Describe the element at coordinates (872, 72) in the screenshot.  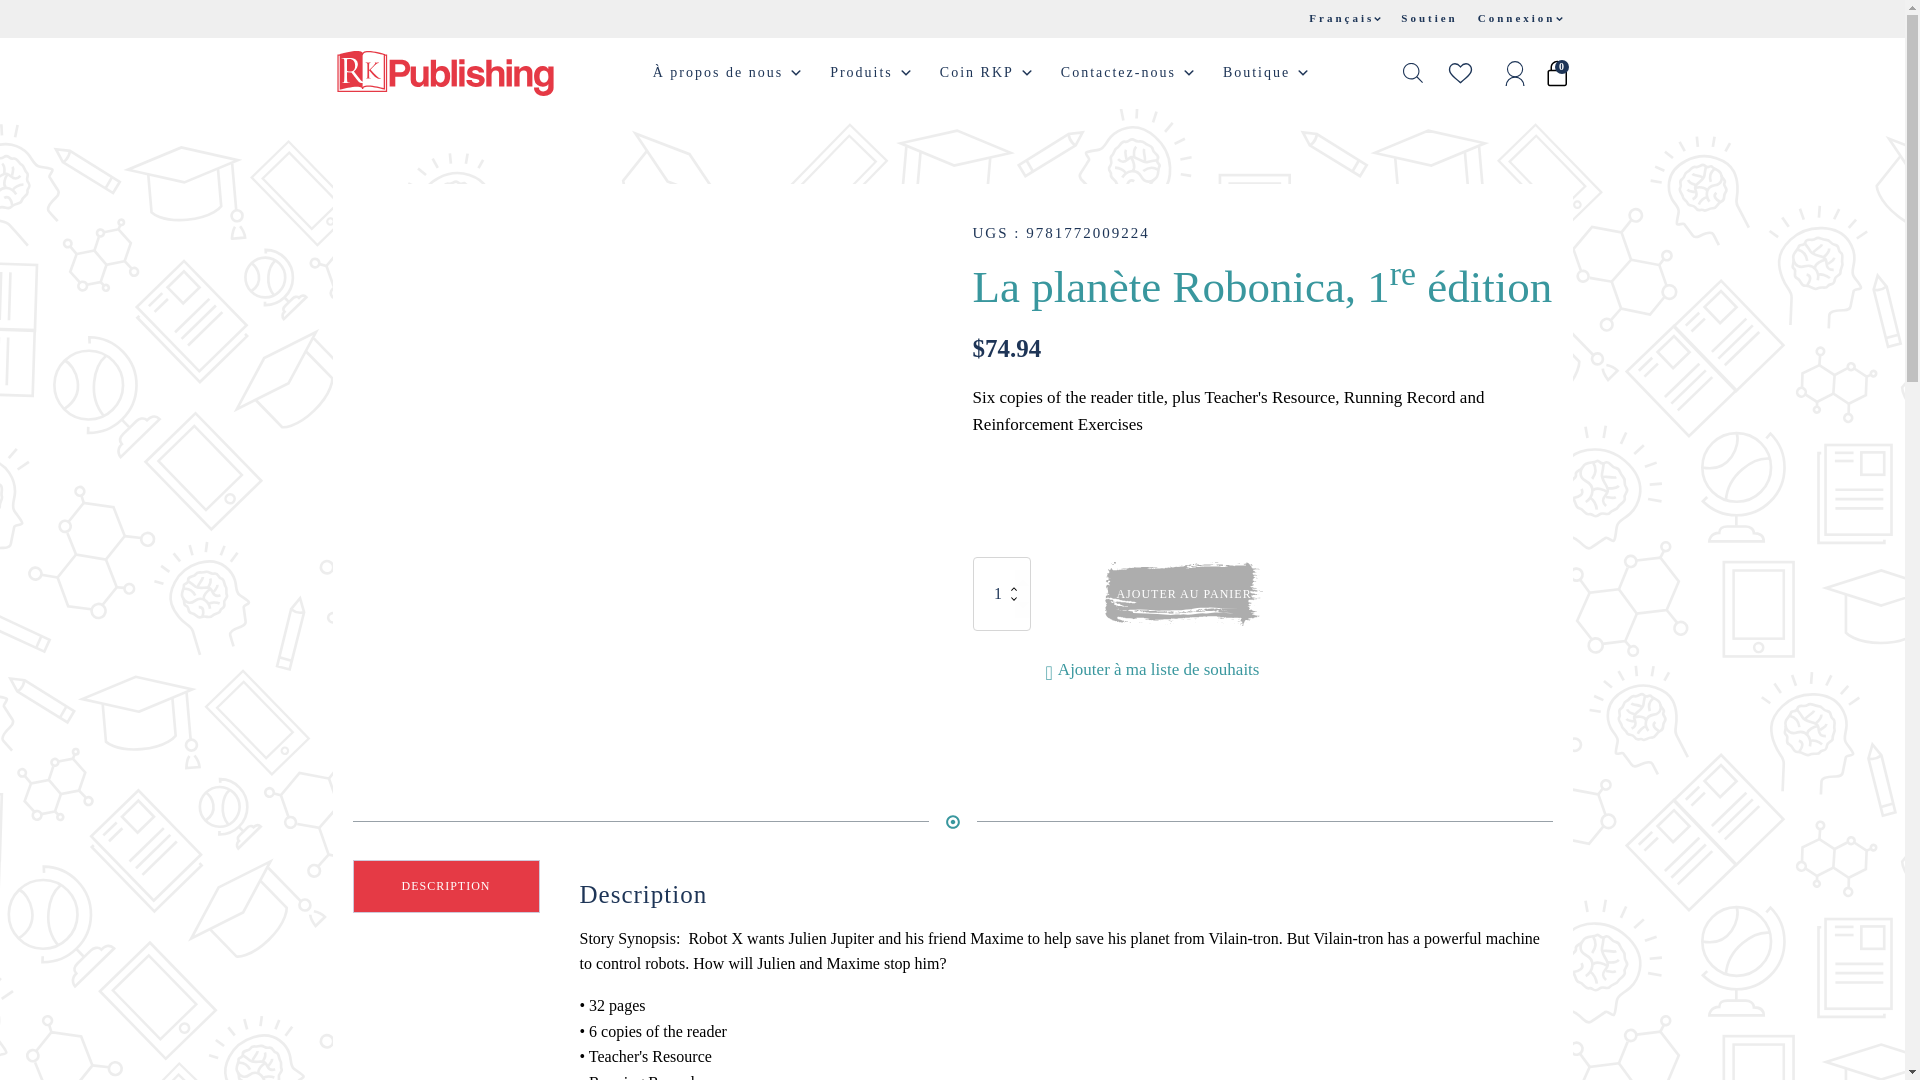
I see `Produits` at that location.